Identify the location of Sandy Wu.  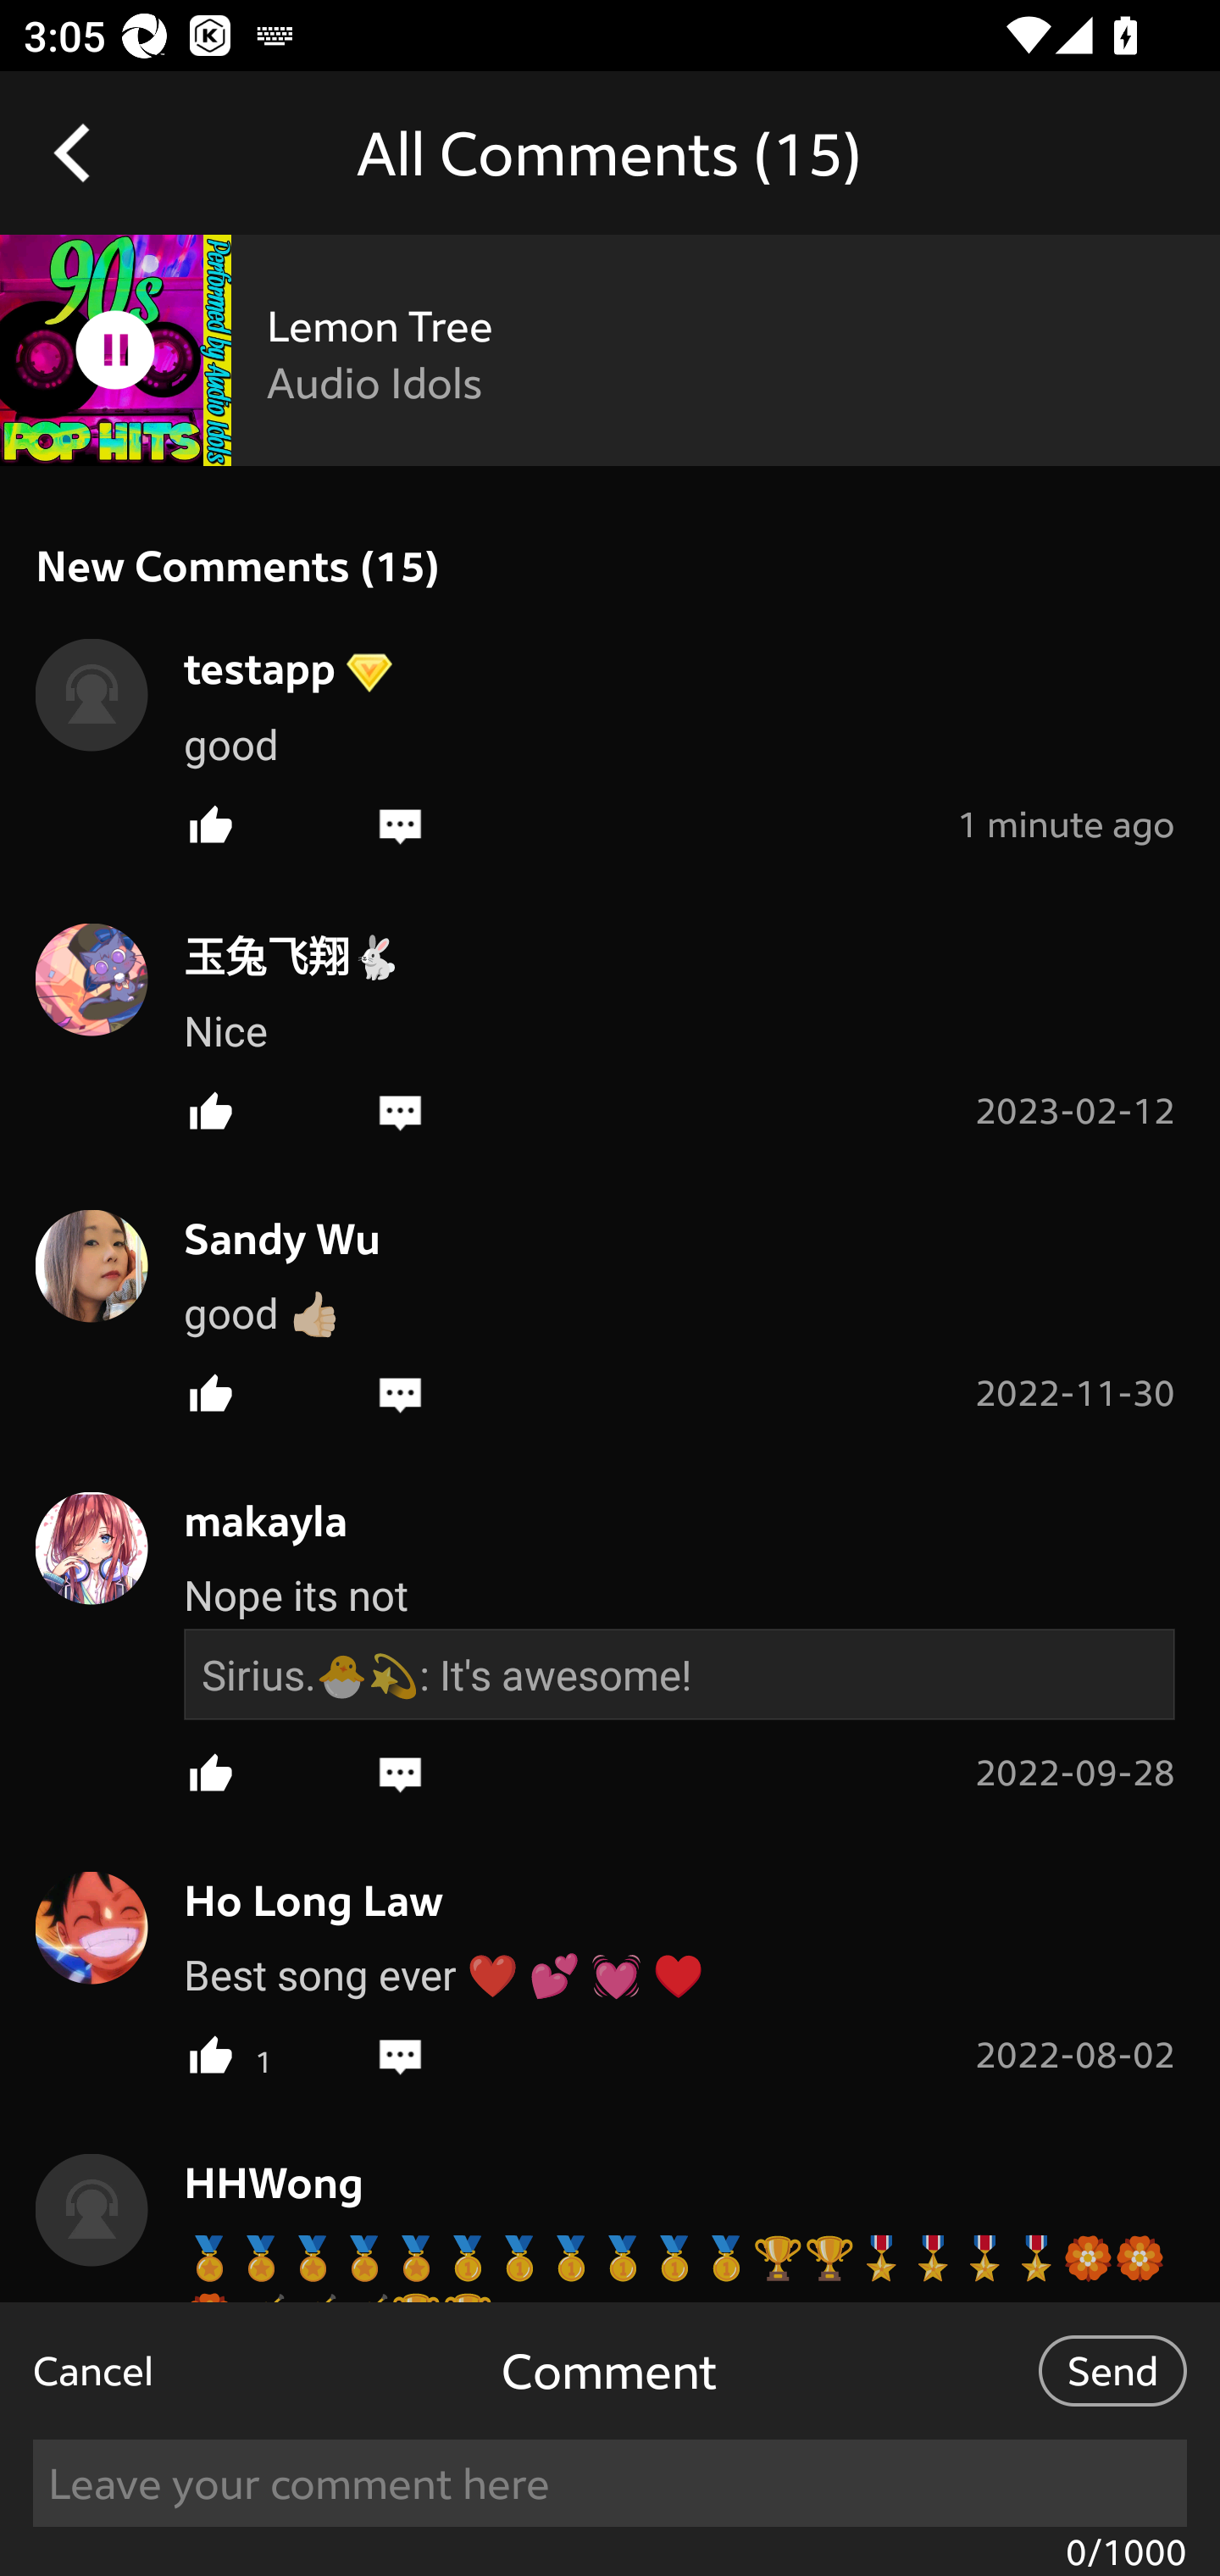
(264, 1239).